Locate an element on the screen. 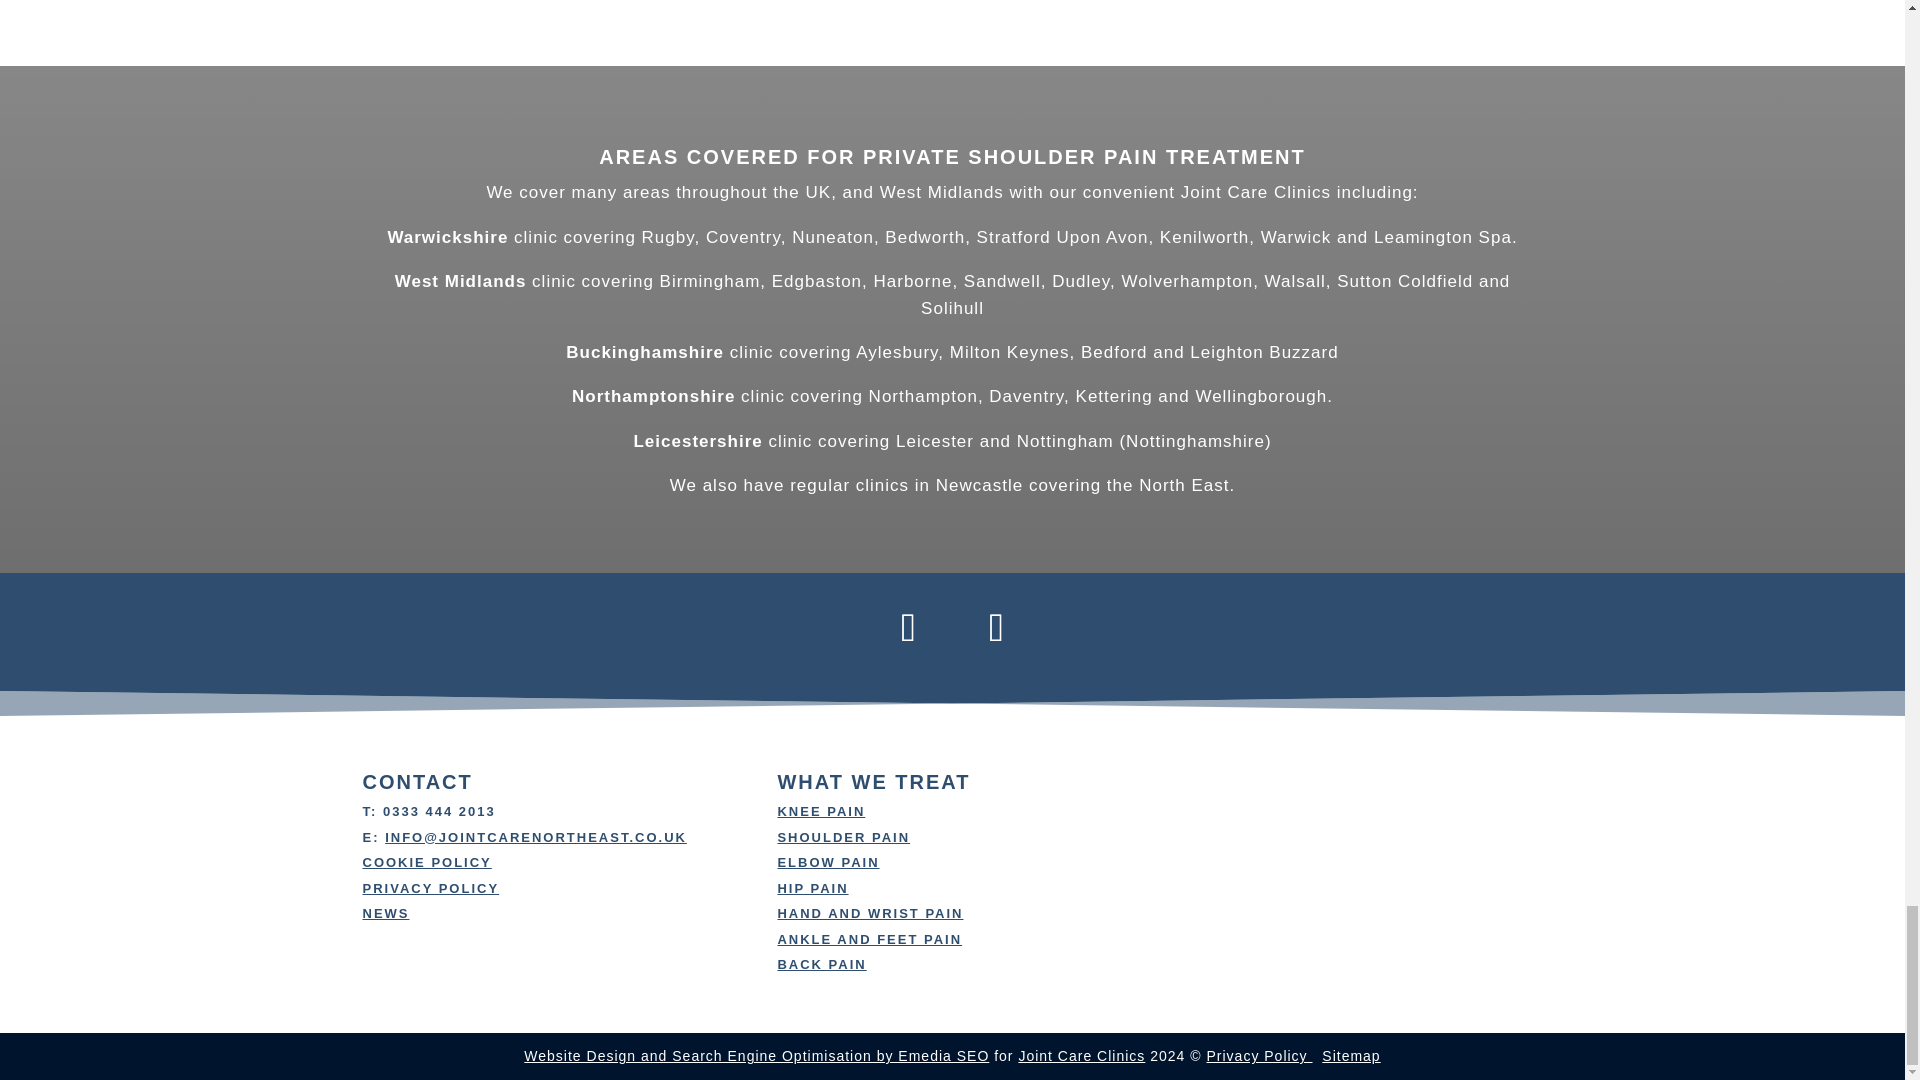 The image size is (1920, 1080). Follow on Facebook is located at coordinates (908, 628).